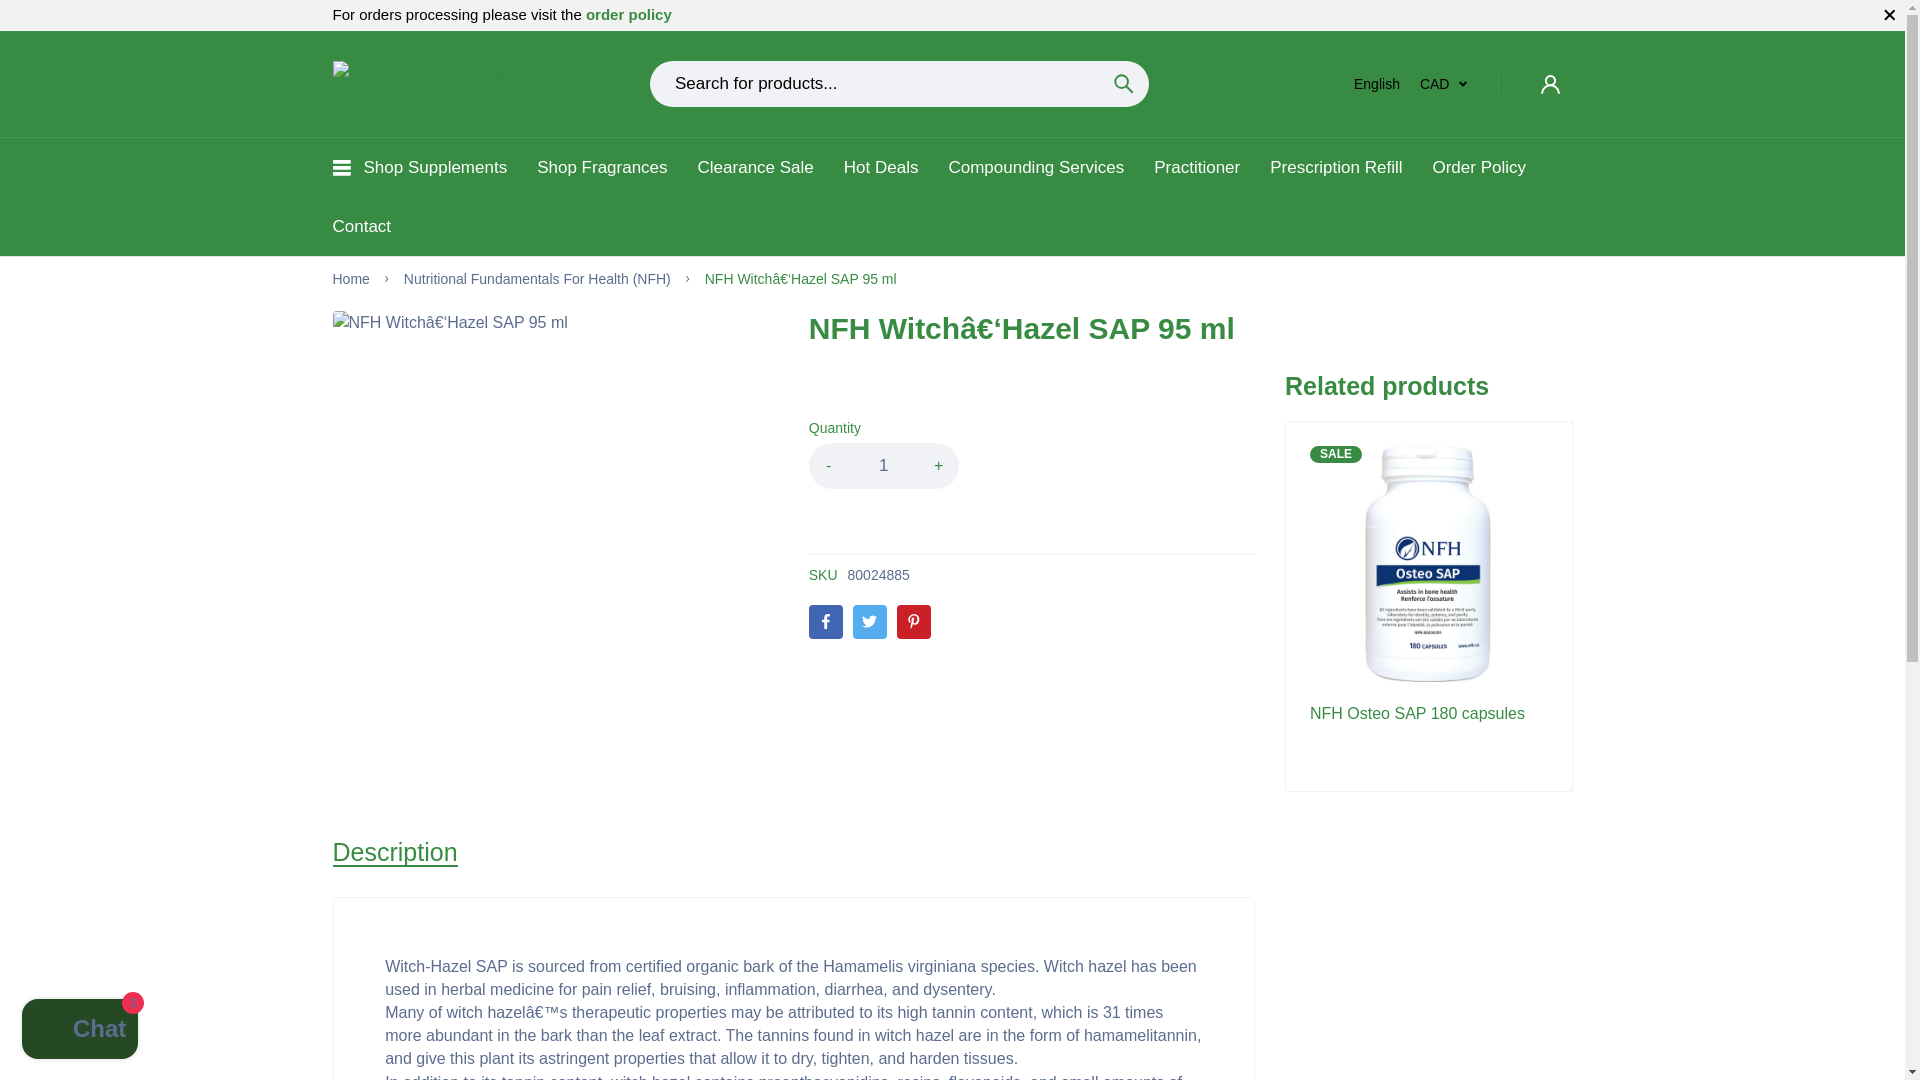 This screenshot has height=1080, width=1920. I want to click on 1, so click(883, 466).